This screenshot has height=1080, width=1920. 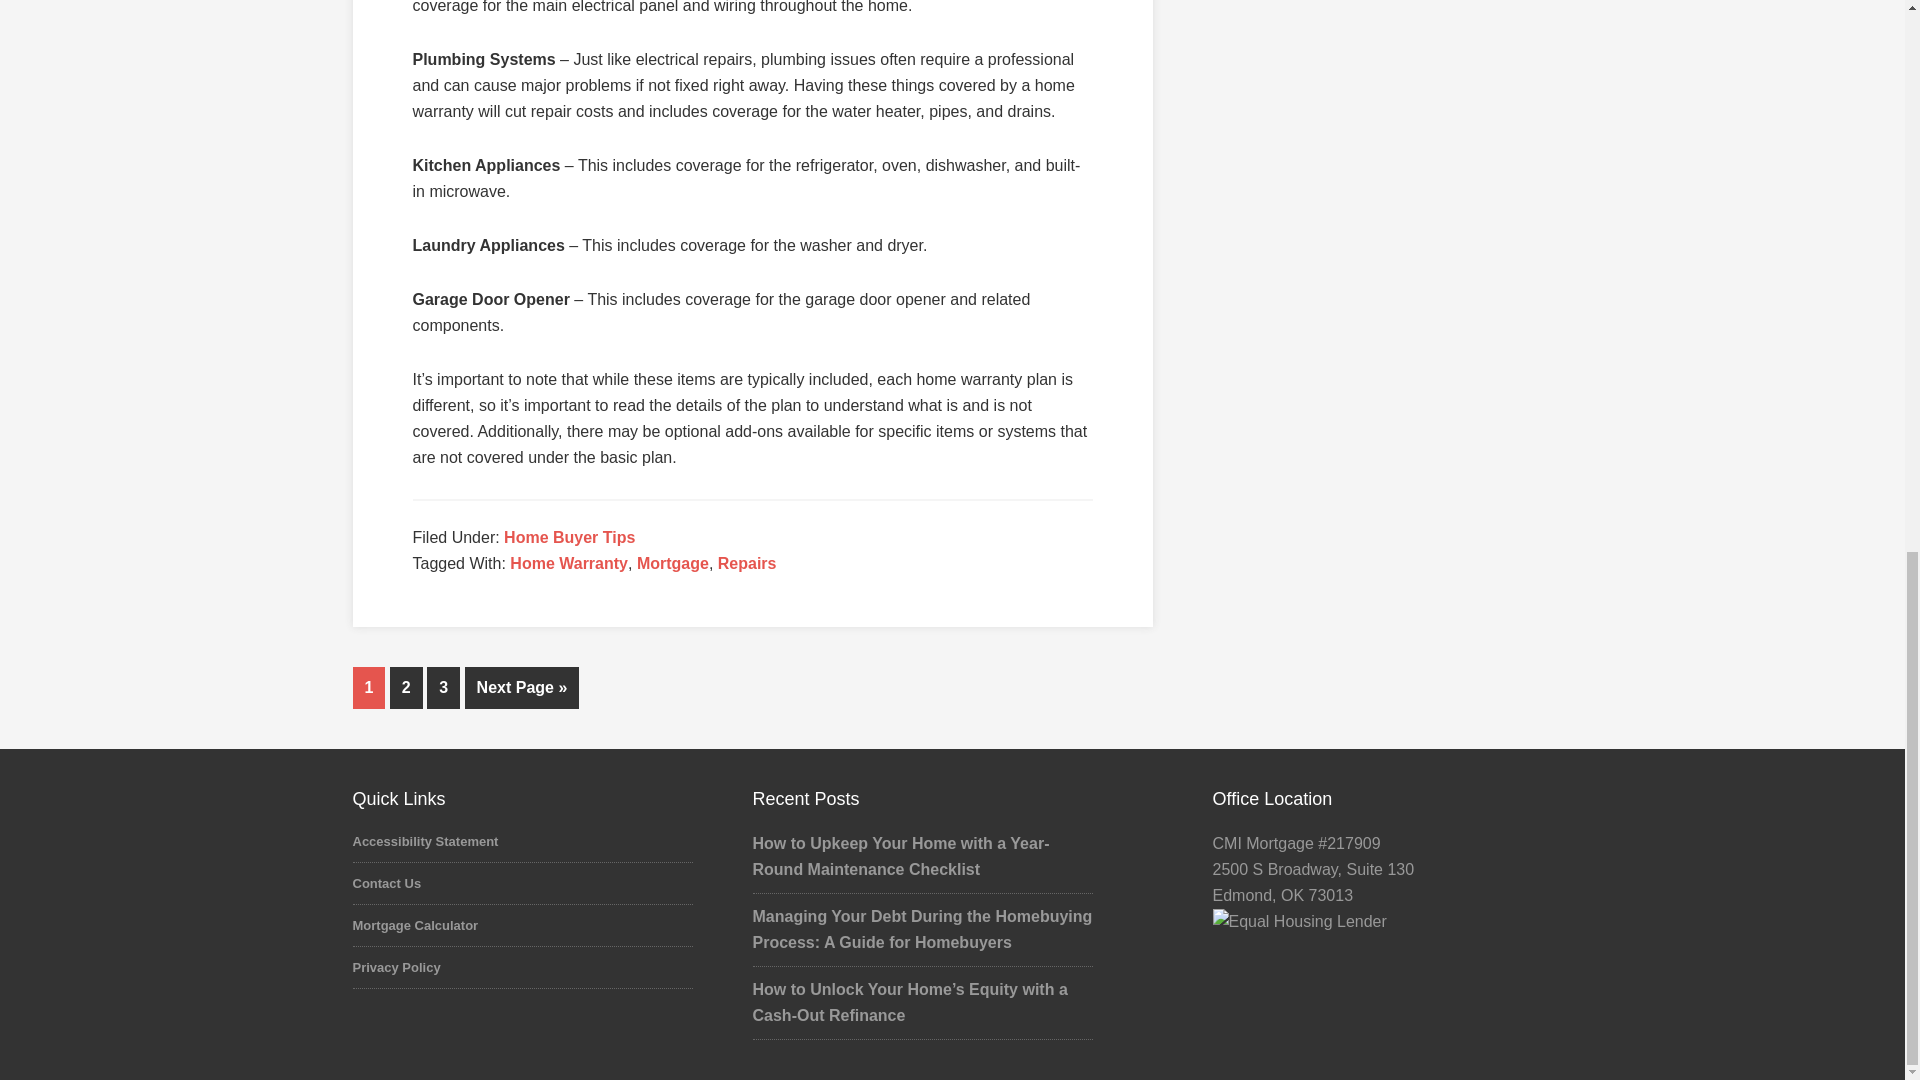 I want to click on Mortgage, so click(x=672, y=564).